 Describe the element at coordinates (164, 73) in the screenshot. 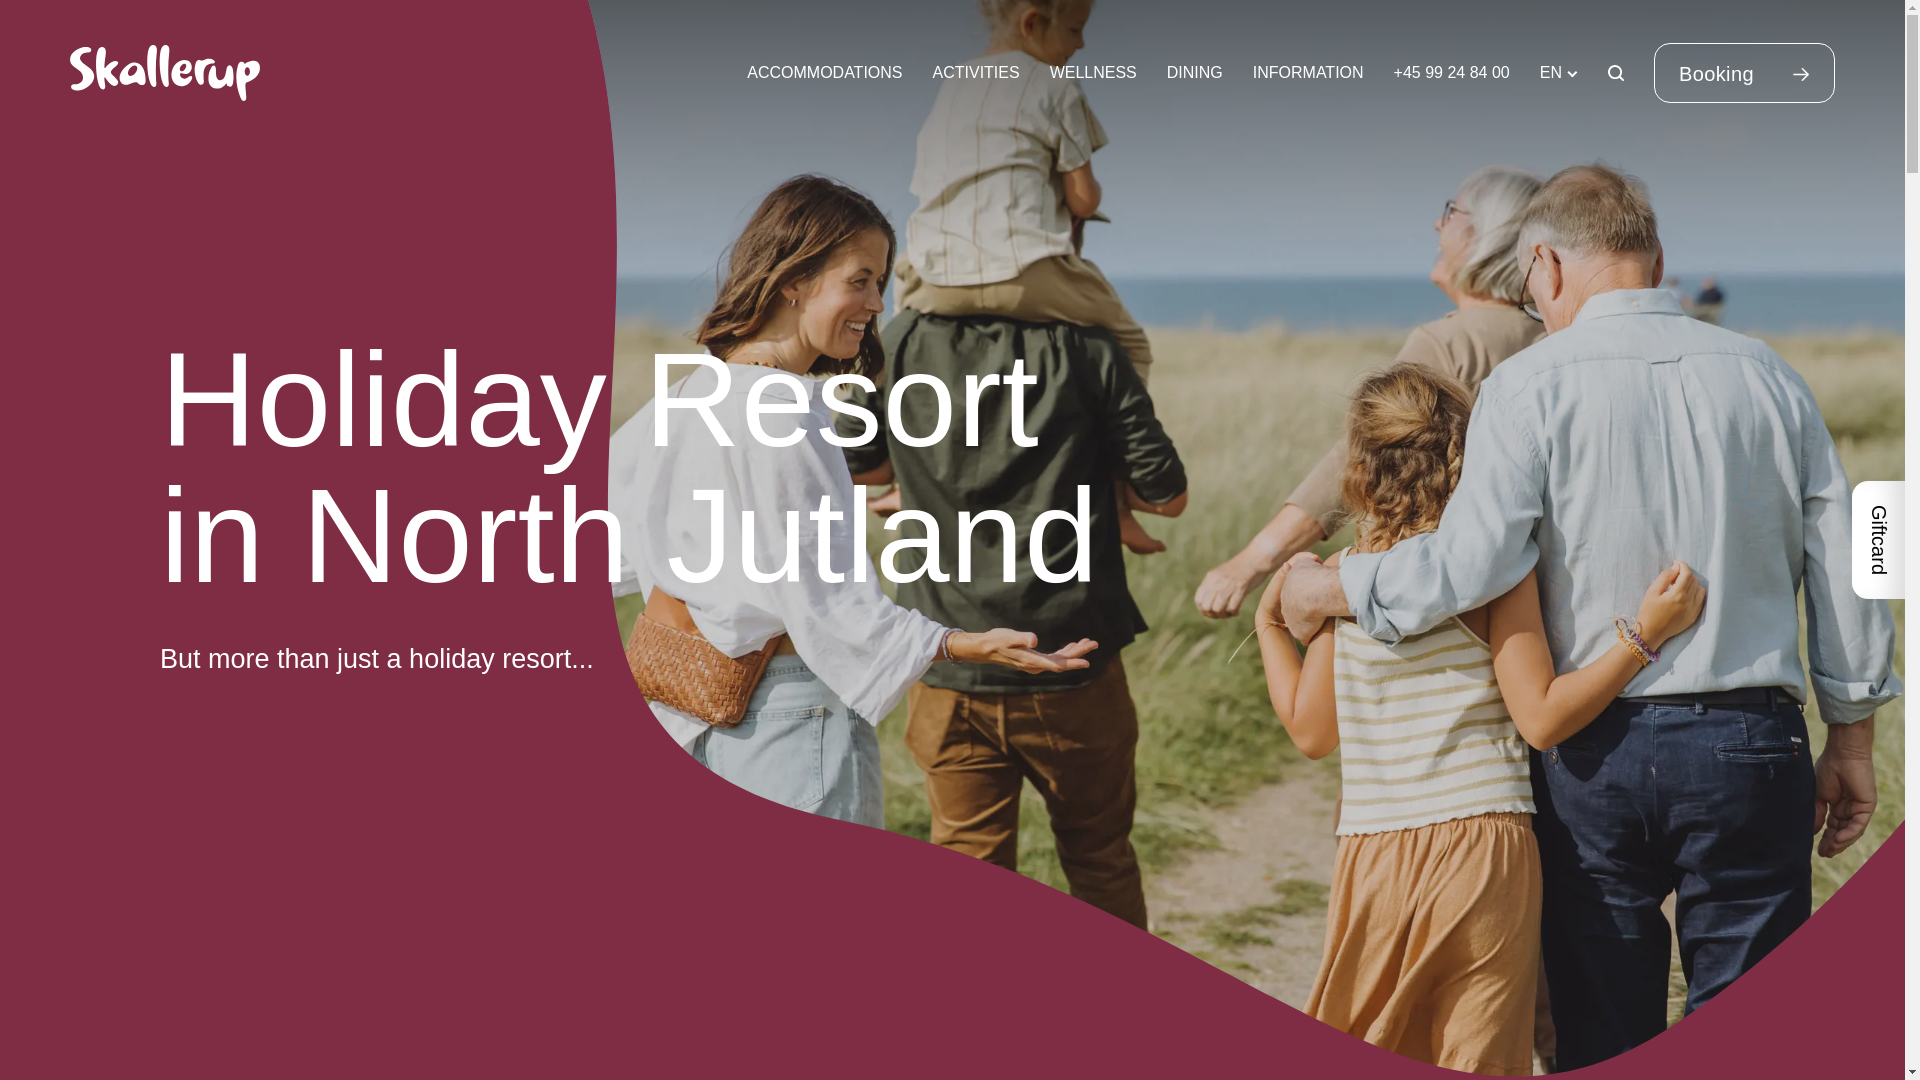

I see `Skallerup` at that location.